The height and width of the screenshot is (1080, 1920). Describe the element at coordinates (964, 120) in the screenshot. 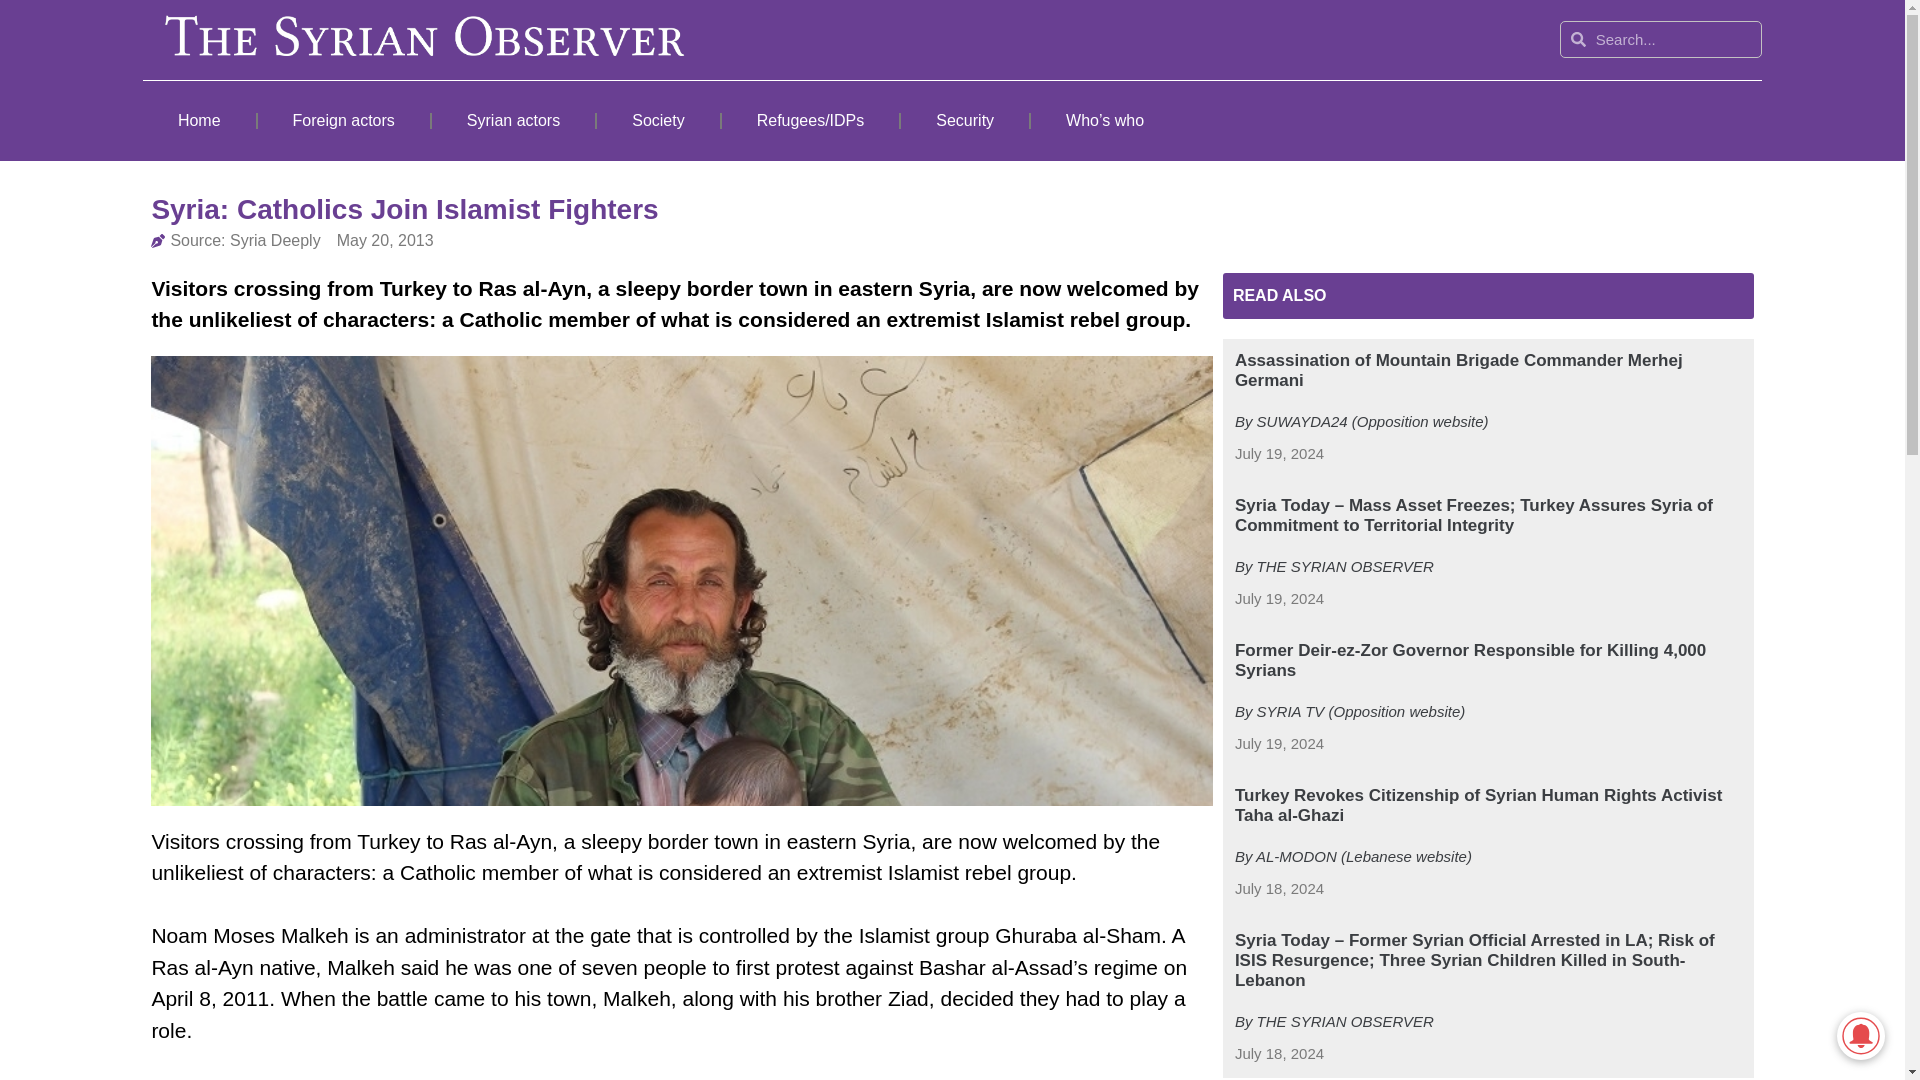

I see `Security` at that location.